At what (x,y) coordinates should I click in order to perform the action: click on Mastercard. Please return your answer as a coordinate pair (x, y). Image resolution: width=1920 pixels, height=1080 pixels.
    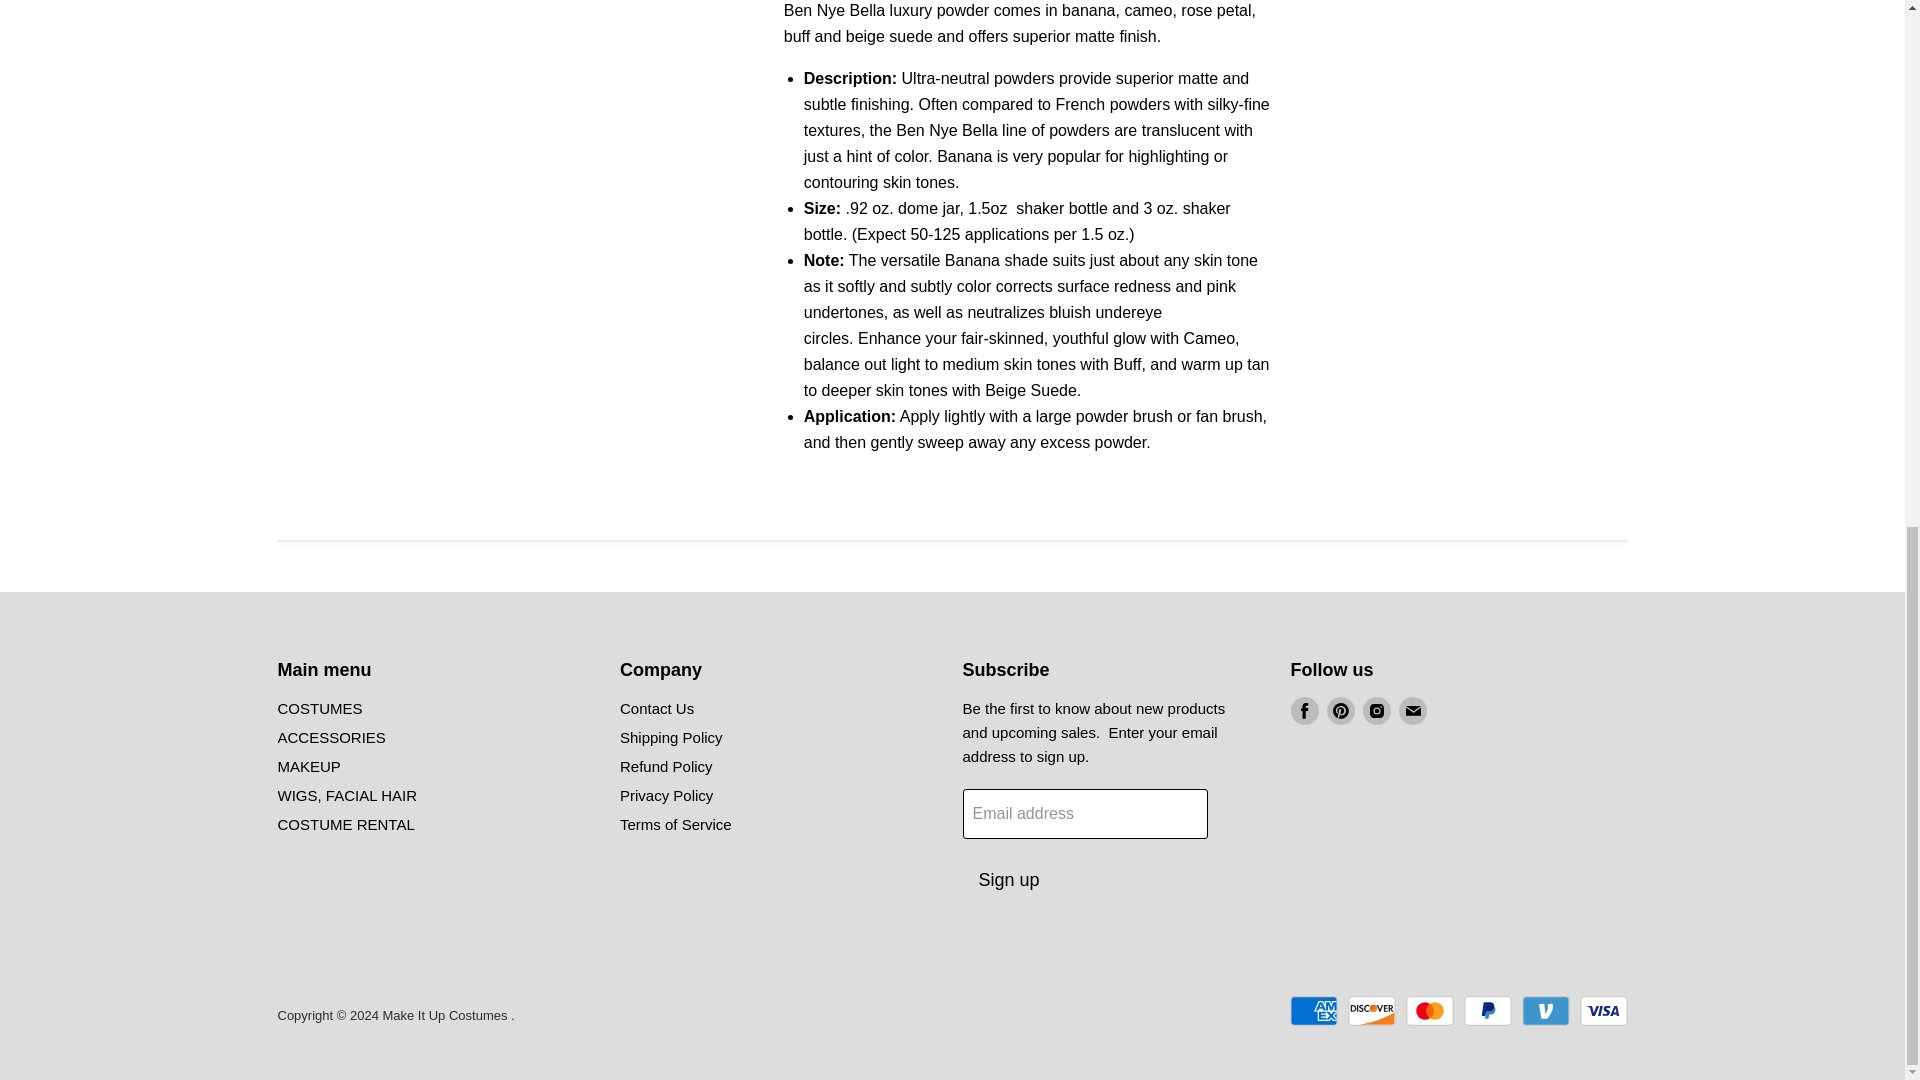
    Looking at the image, I should click on (1429, 1010).